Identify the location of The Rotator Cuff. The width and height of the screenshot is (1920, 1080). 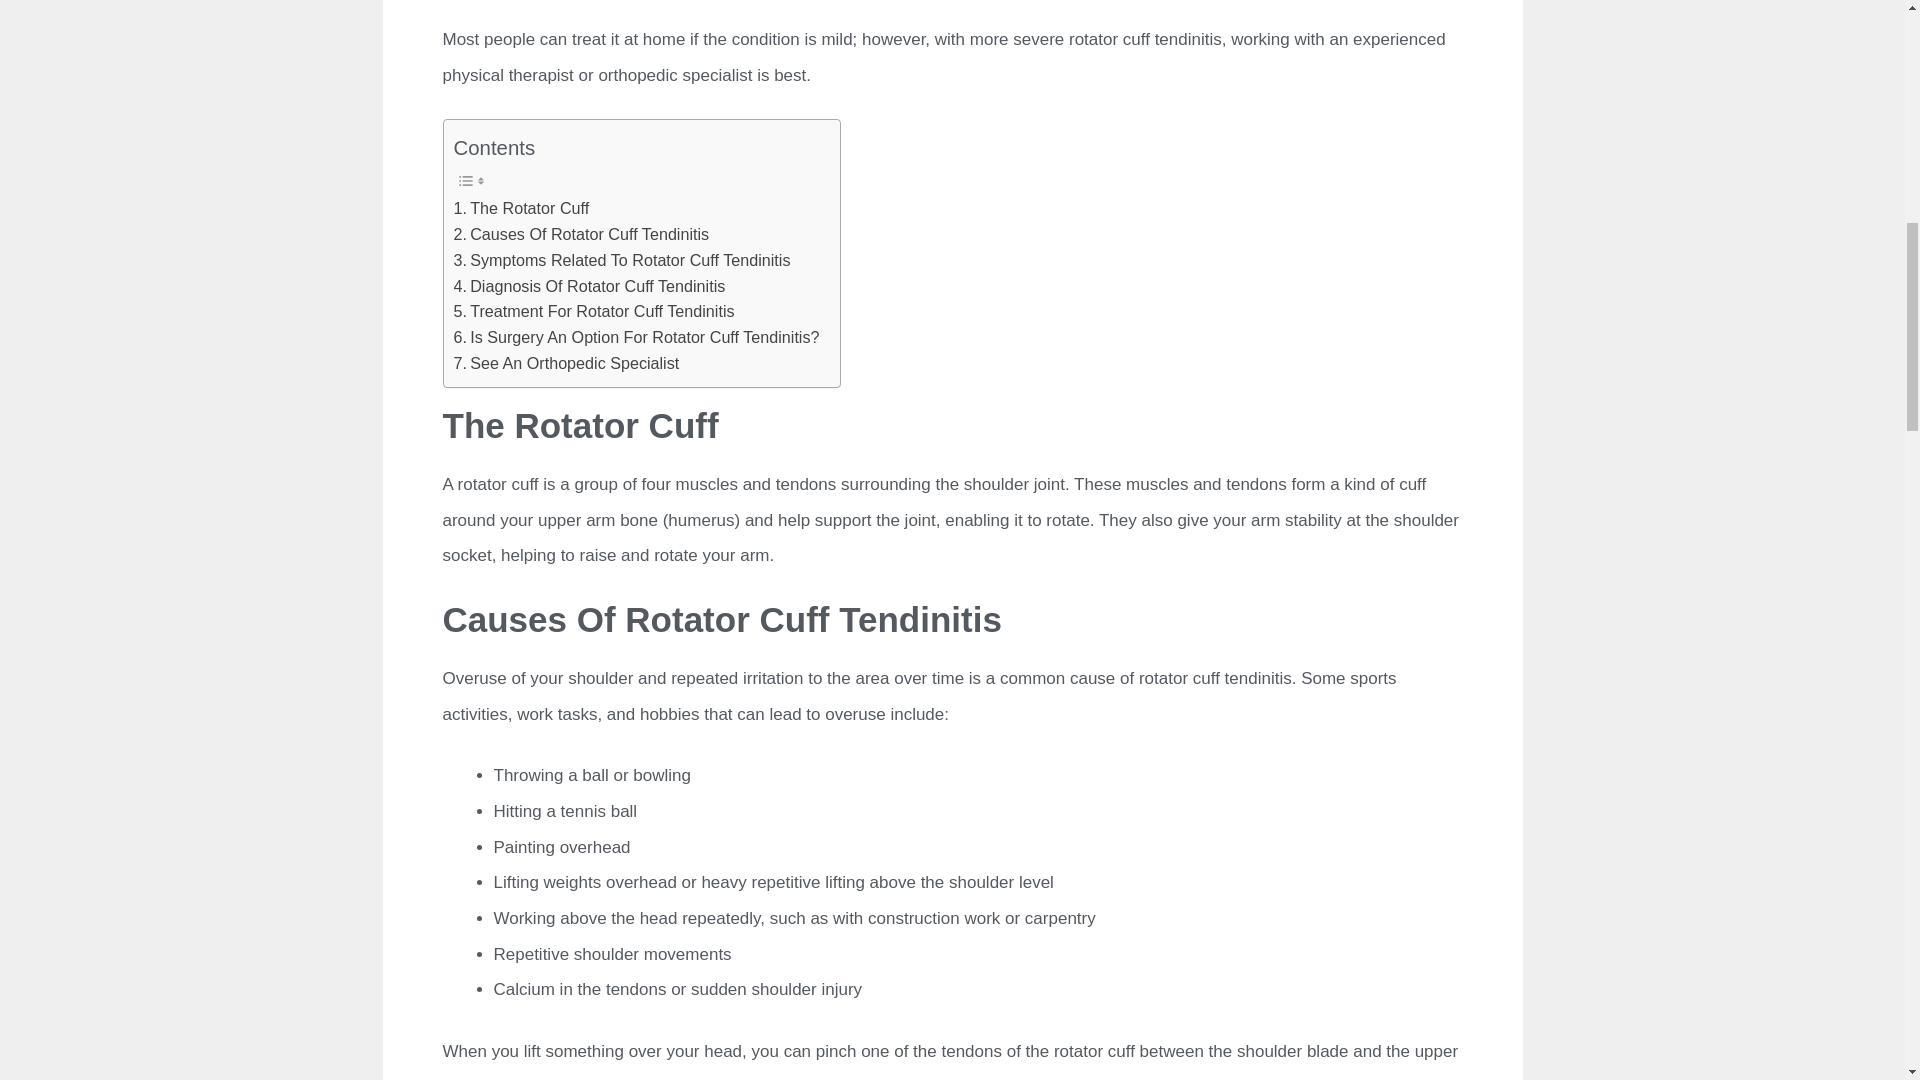
(521, 208).